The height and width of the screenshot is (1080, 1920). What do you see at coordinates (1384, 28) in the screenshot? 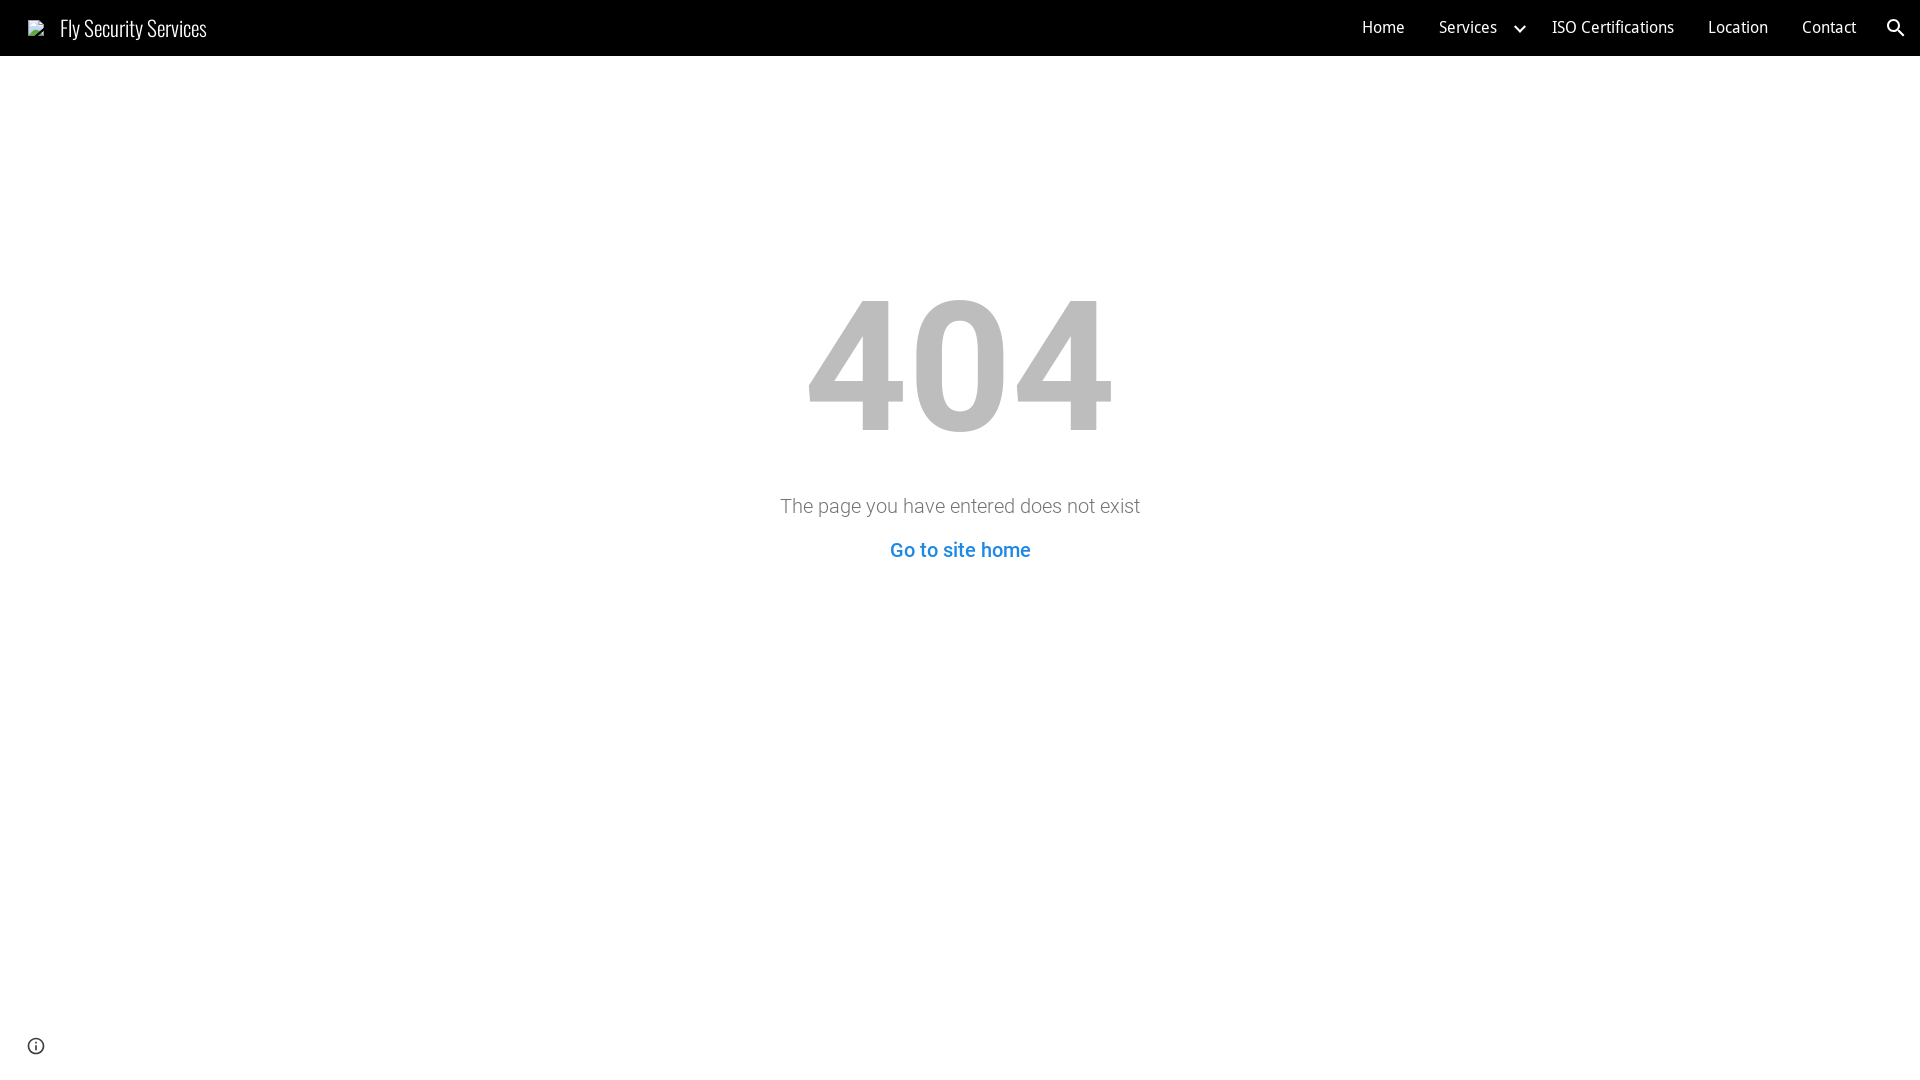
I see `Home` at bounding box center [1384, 28].